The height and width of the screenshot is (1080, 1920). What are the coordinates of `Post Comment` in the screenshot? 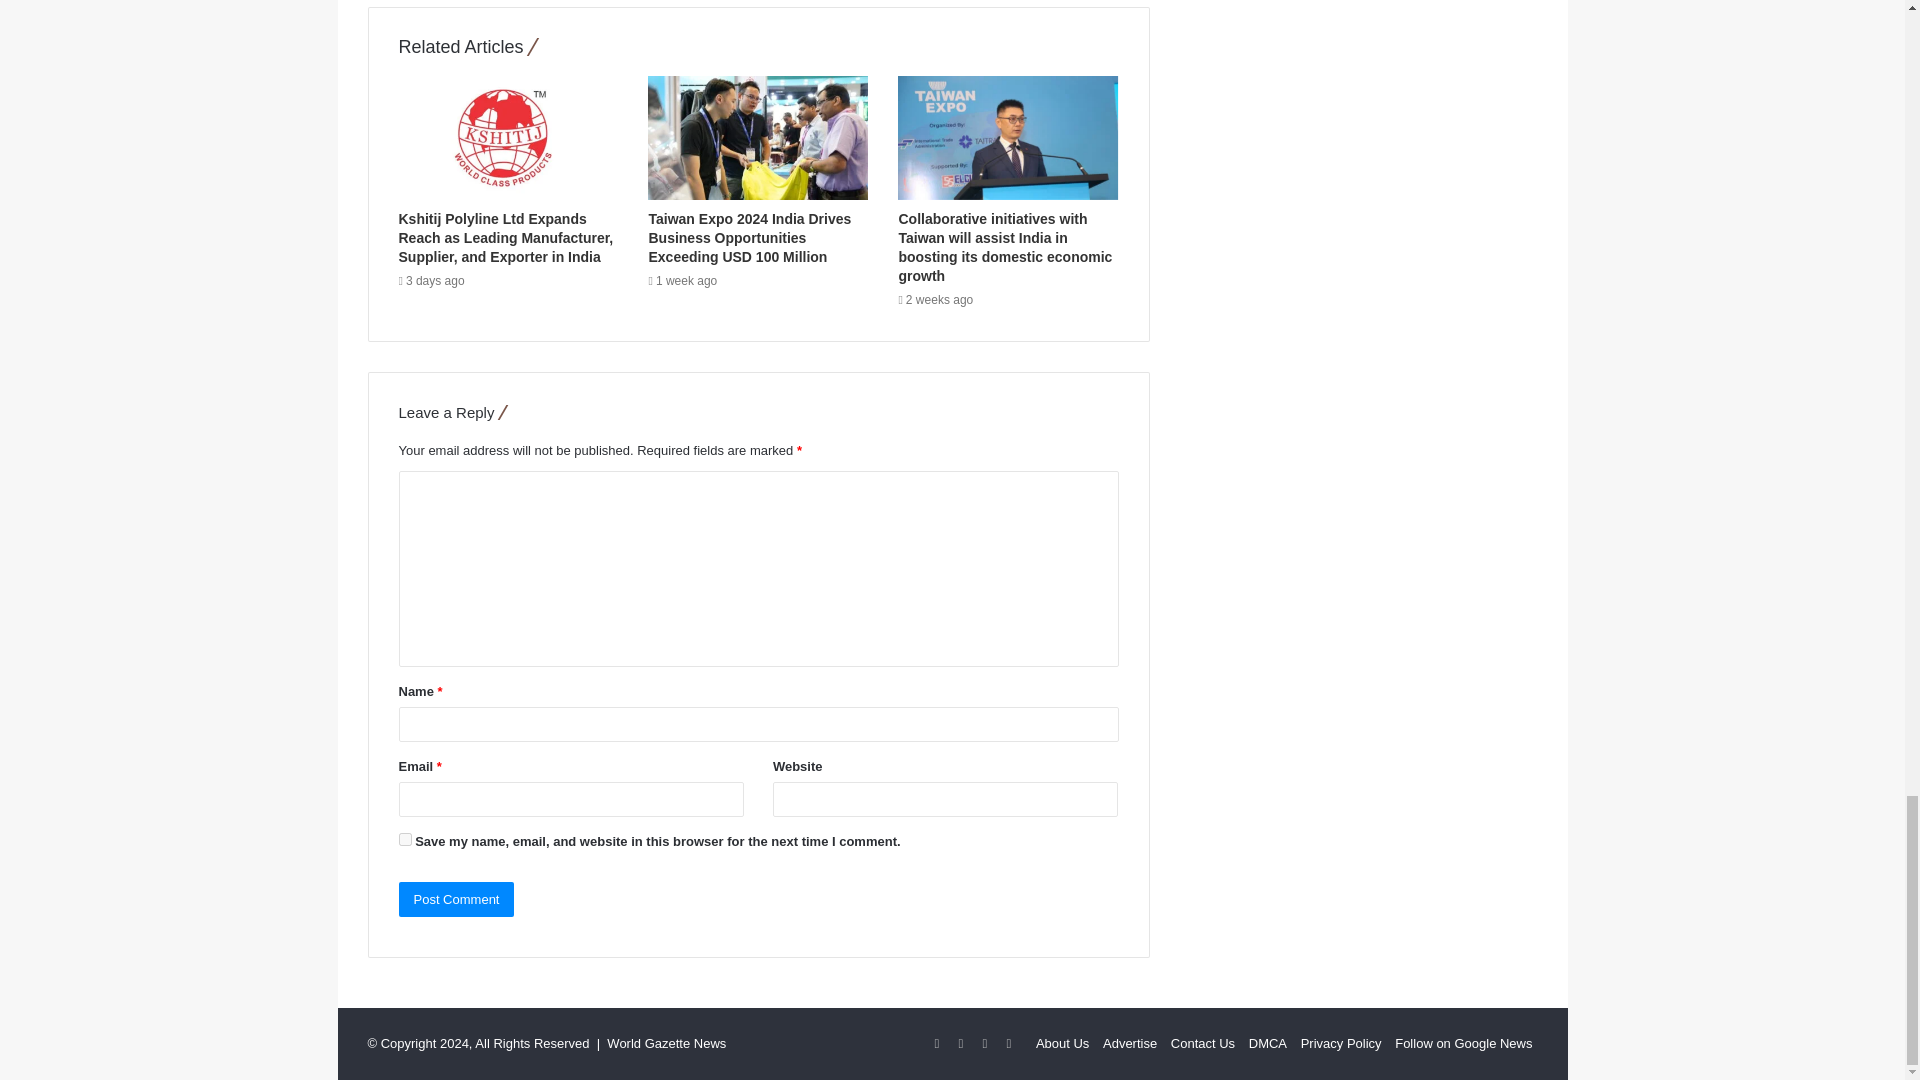 It's located at (456, 899).